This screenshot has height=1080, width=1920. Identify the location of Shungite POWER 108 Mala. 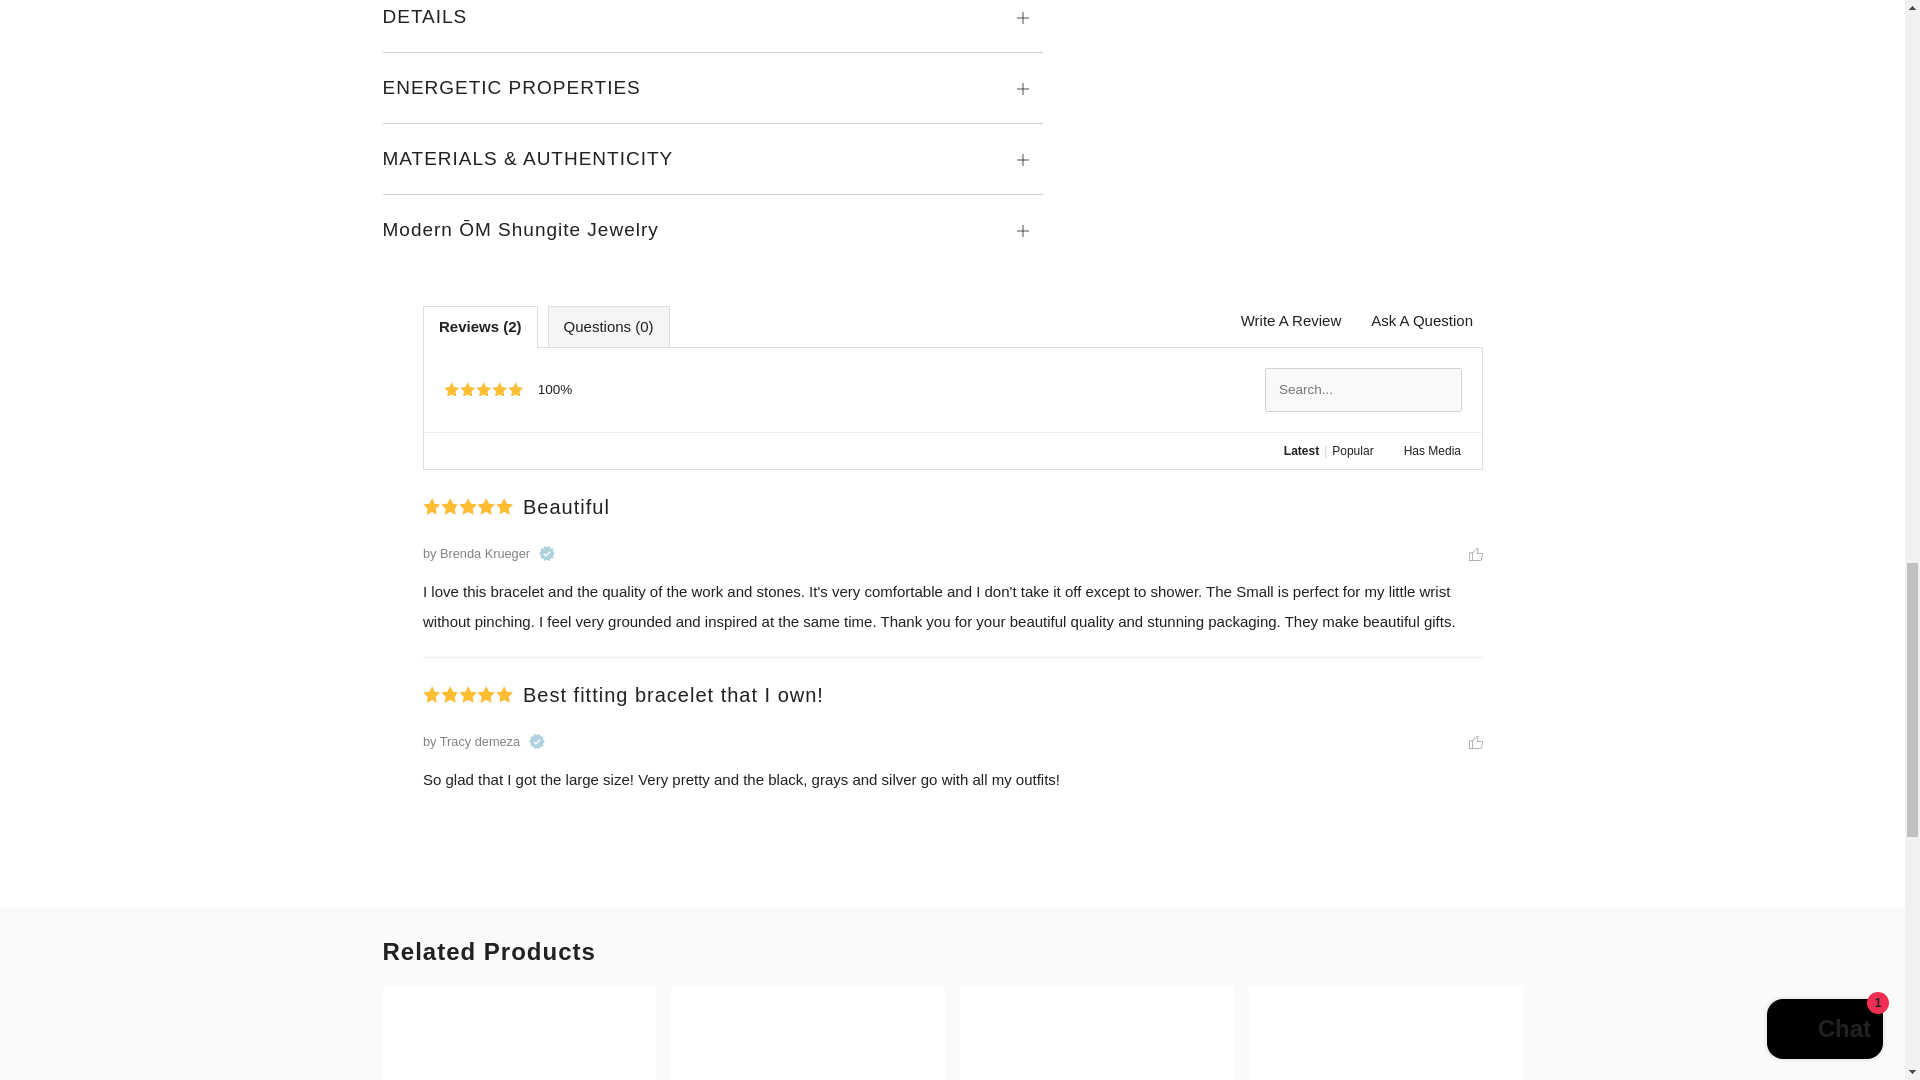
(1097, 1033).